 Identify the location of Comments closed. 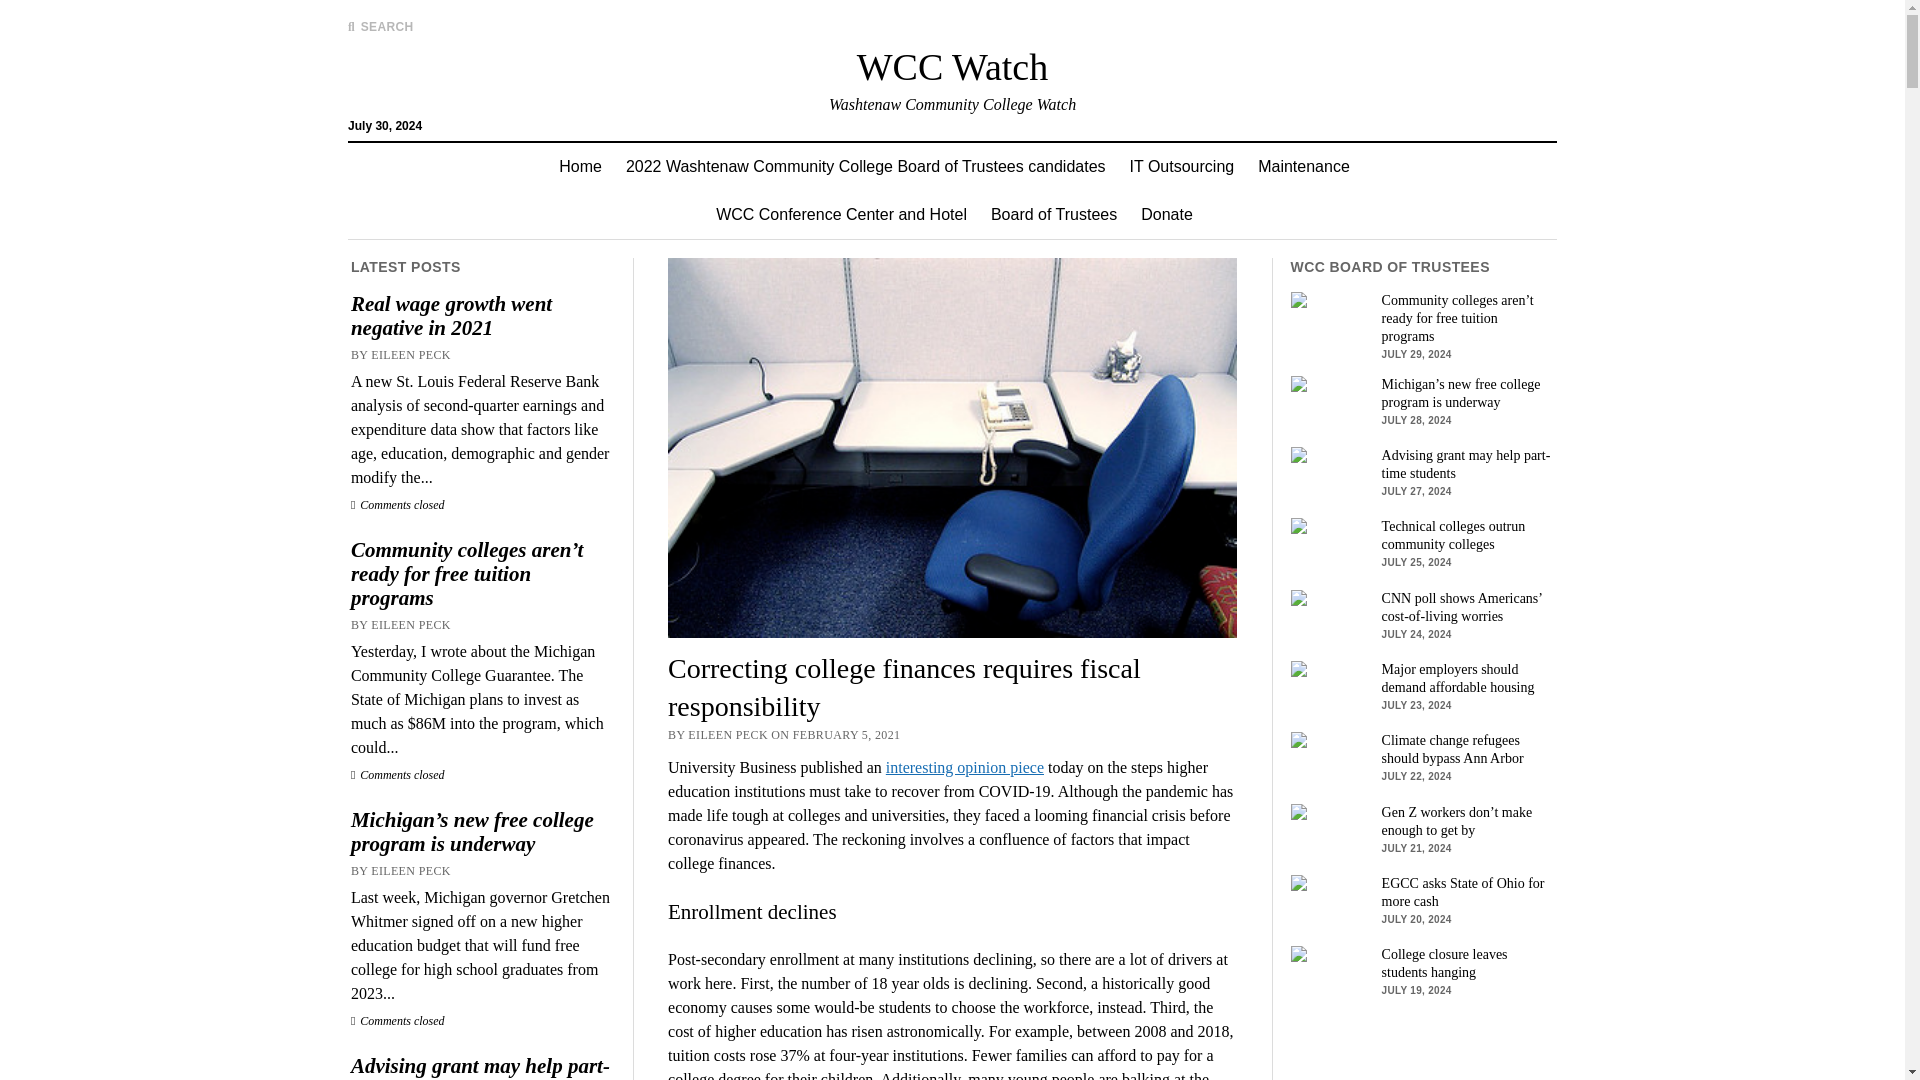
(398, 504).